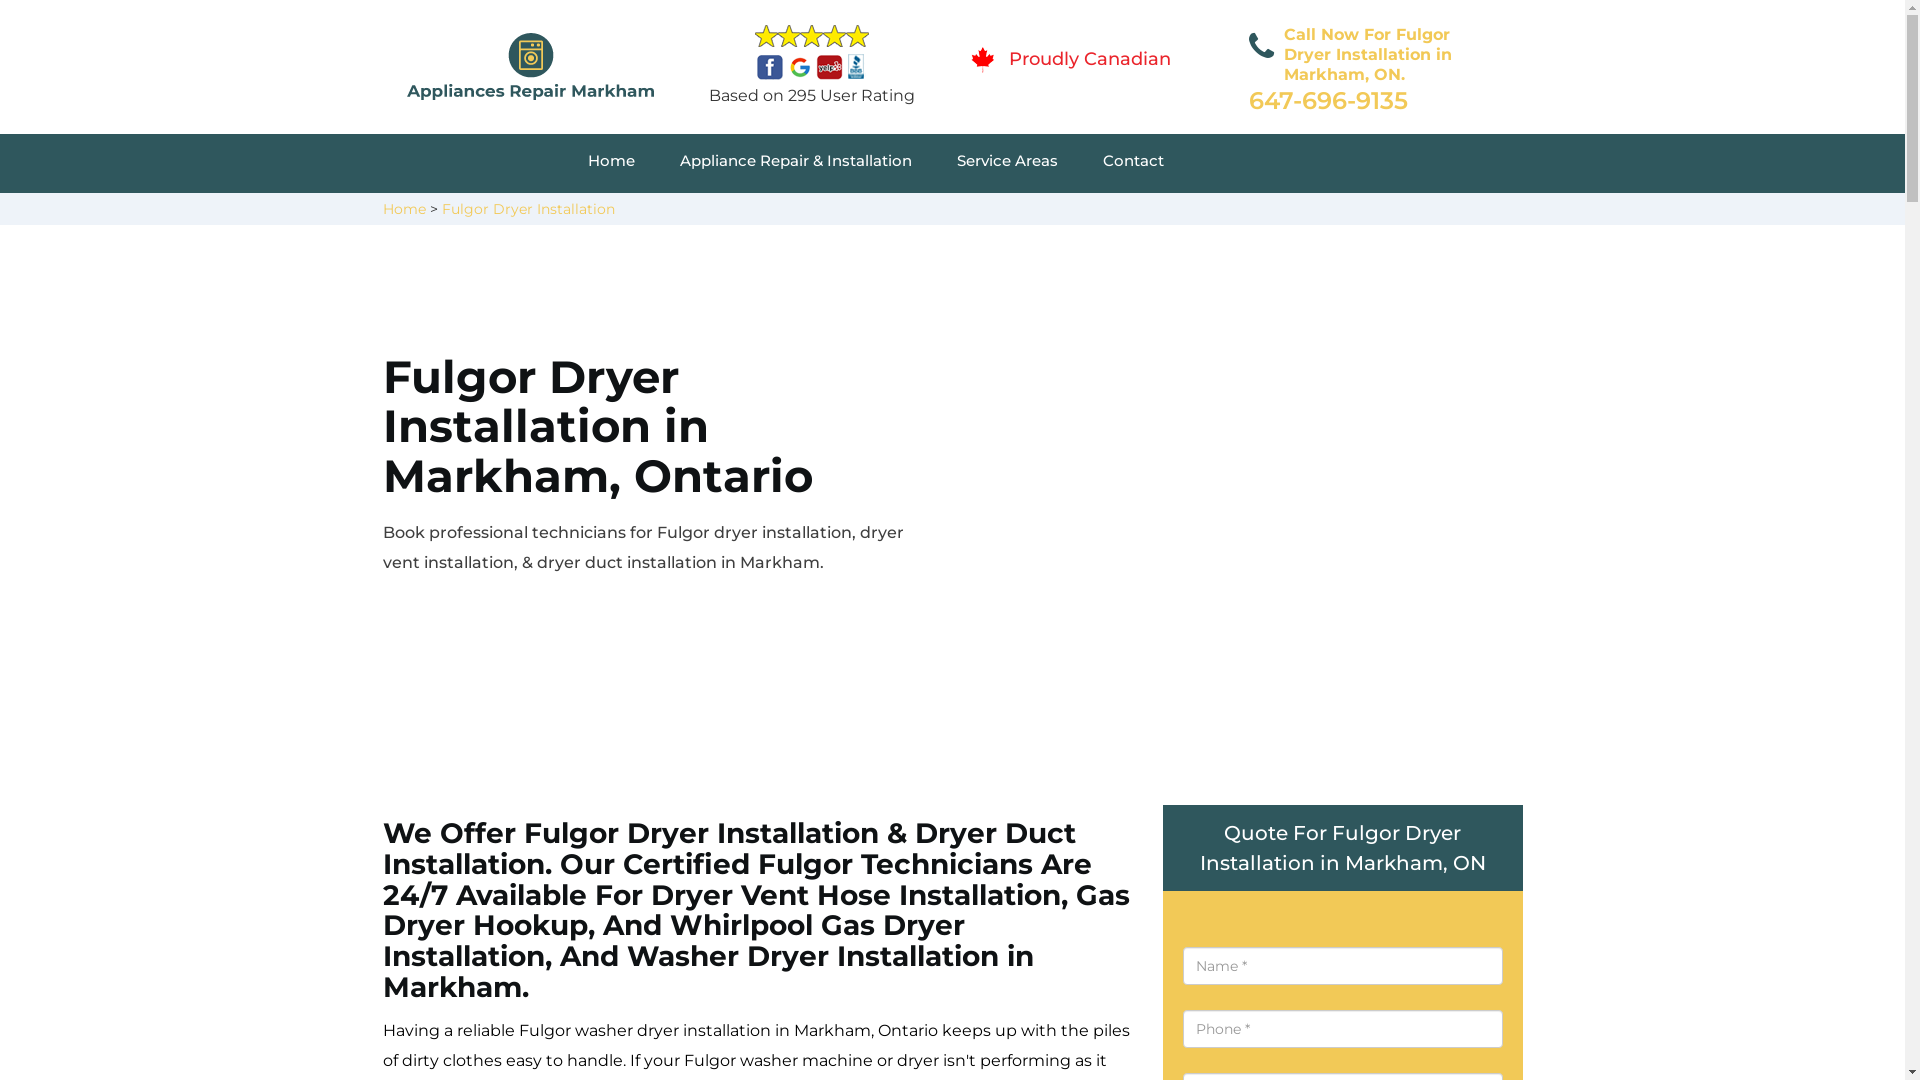 The height and width of the screenshot is (1080, 1920). Describe the element at coordinates (1076, 212) in the screenshot. I see `Gas Stove Repair` at that location.